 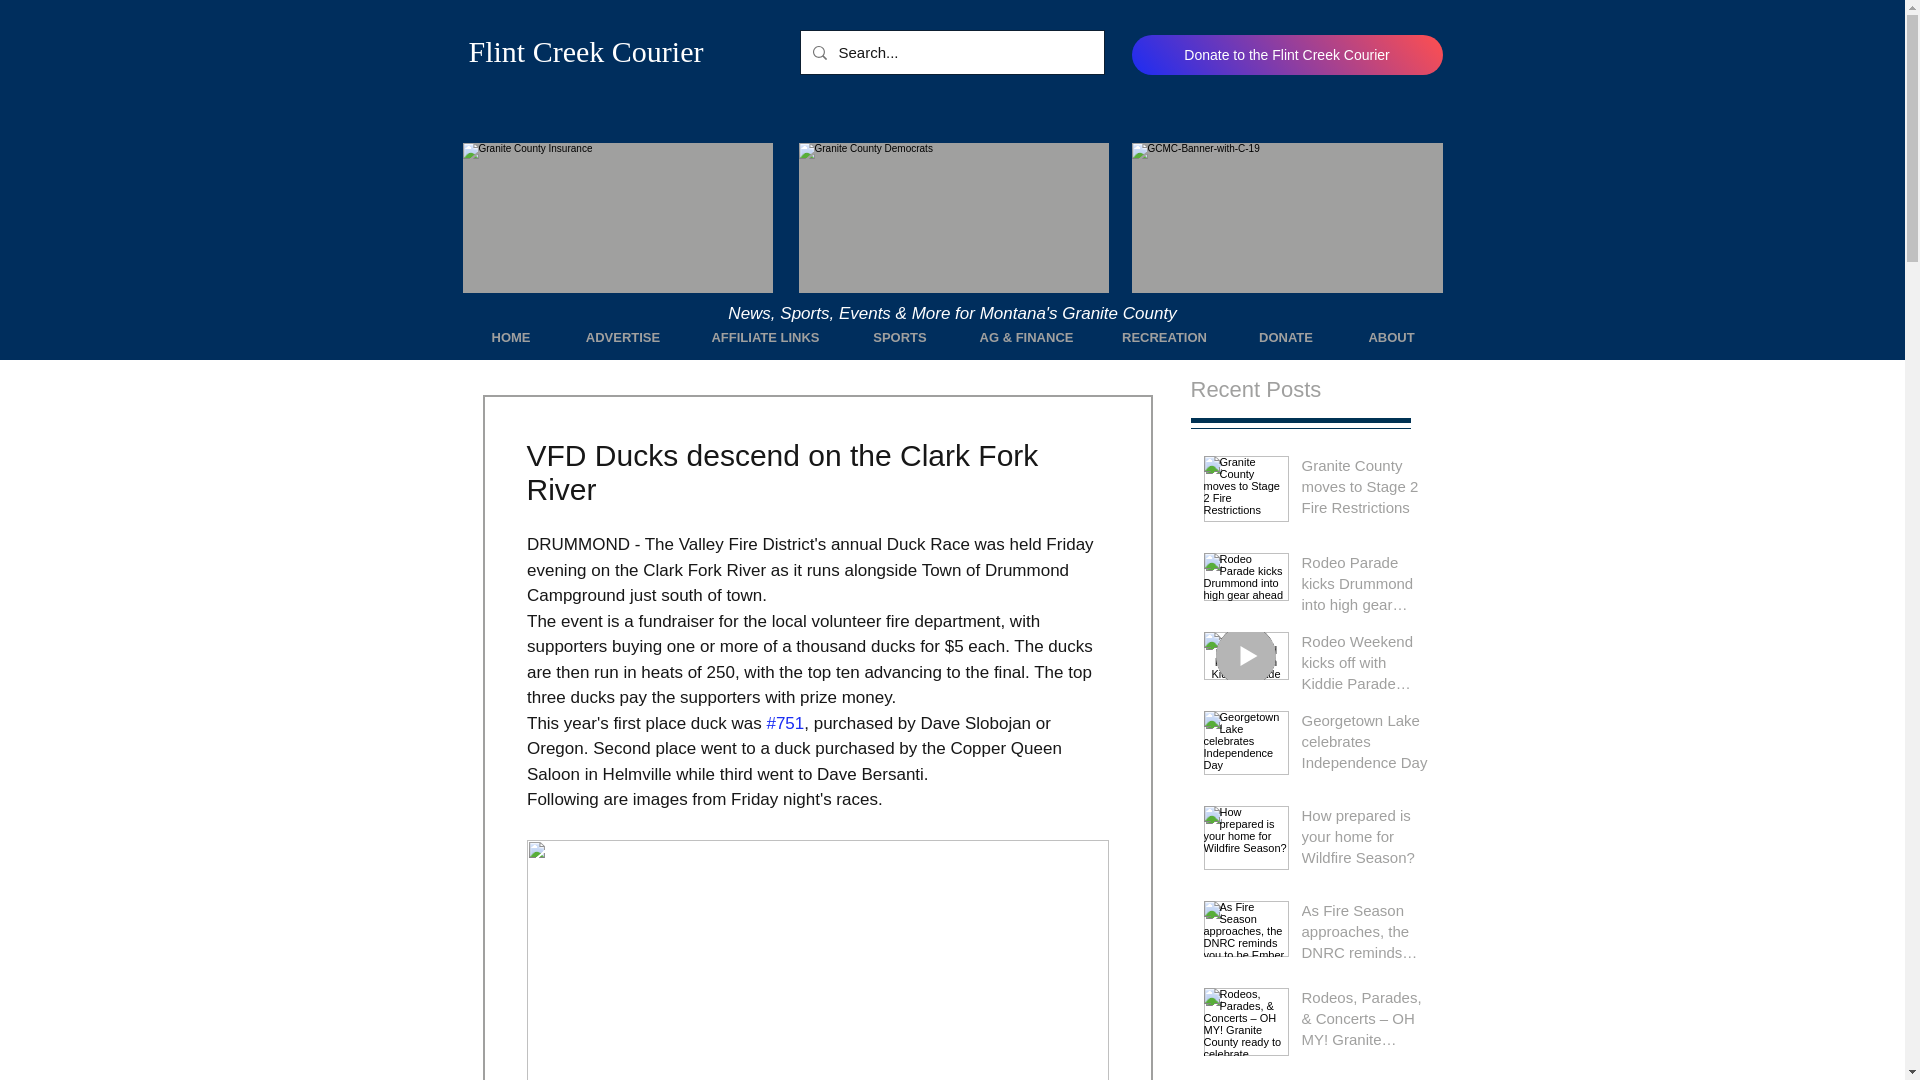 What do you see at coordinates (1366, 840) in the screenshot?
I see `How prepared is your home for Wildfire Season?` at bounding box center [1366, 840].